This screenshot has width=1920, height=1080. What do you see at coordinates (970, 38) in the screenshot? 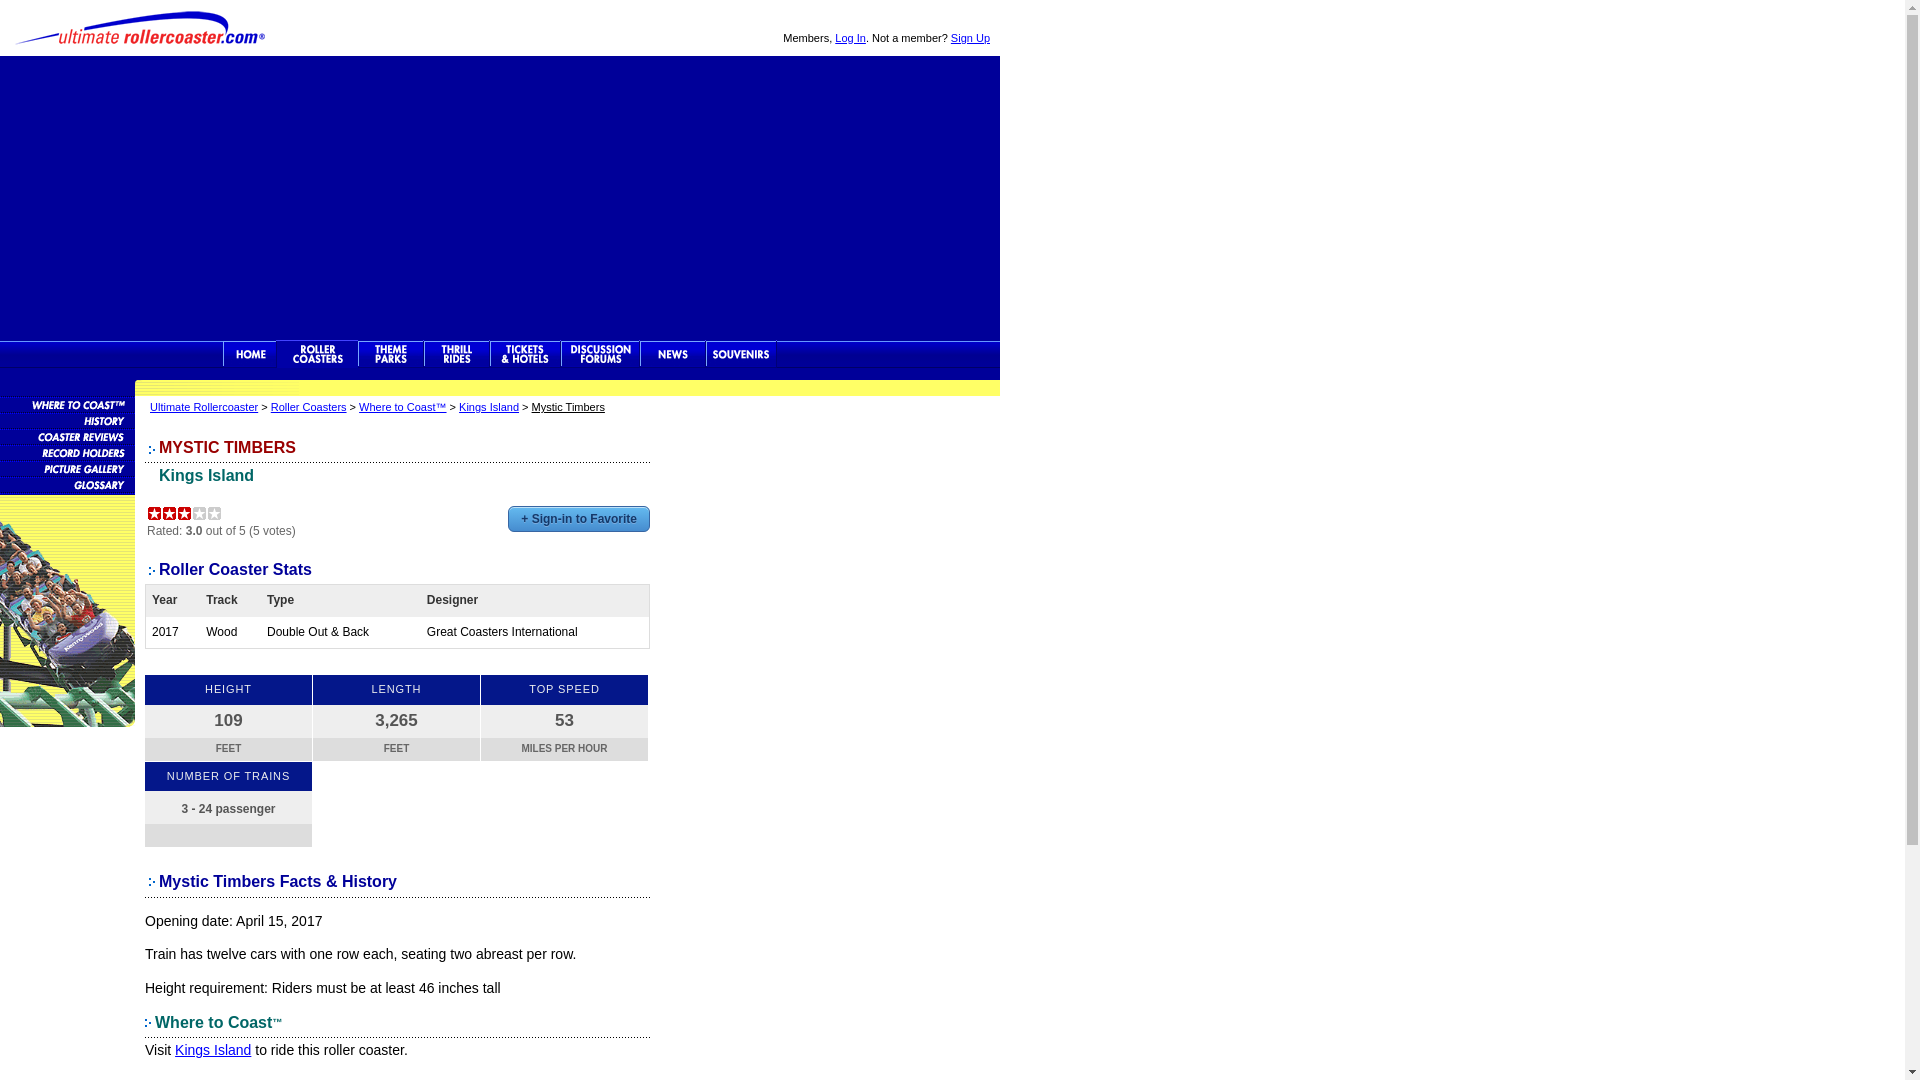
I see `Sign Up` at bounding box center [970, 38].